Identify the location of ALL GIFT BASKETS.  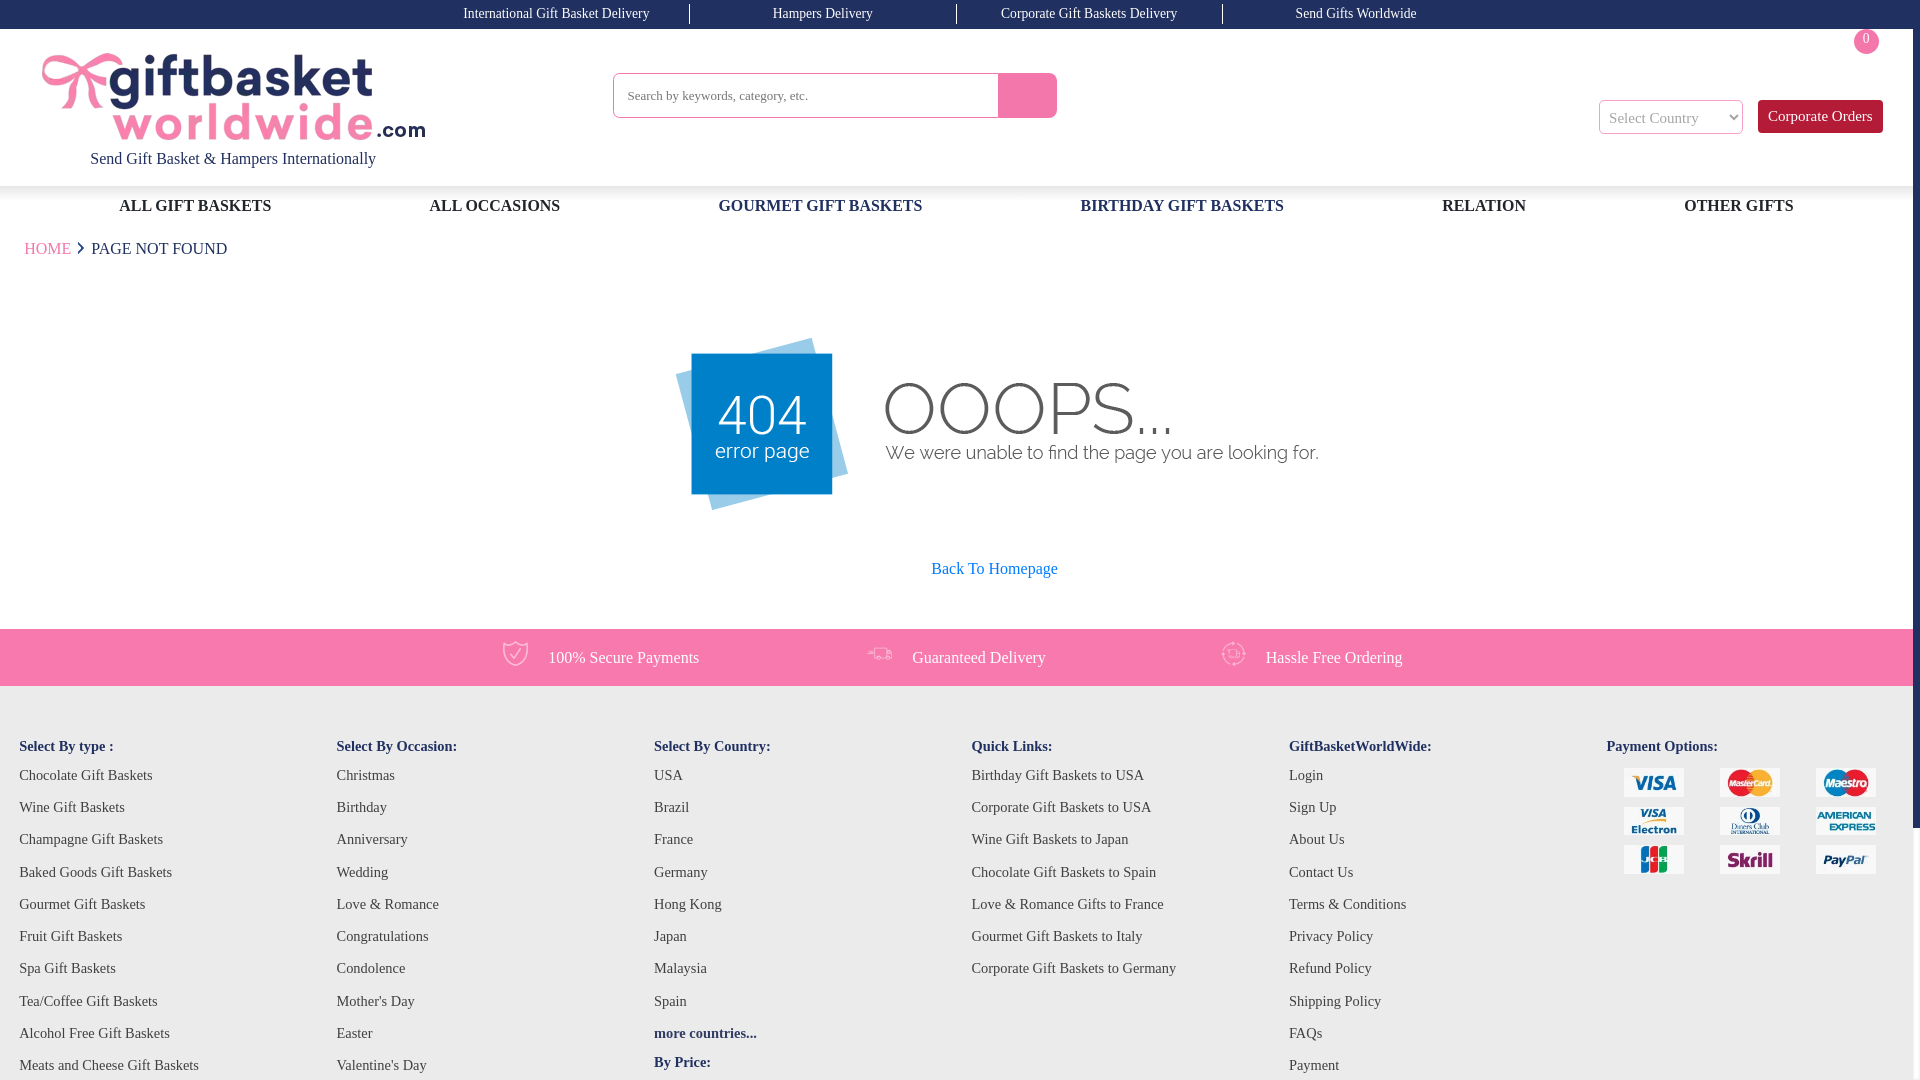
(196, 206).